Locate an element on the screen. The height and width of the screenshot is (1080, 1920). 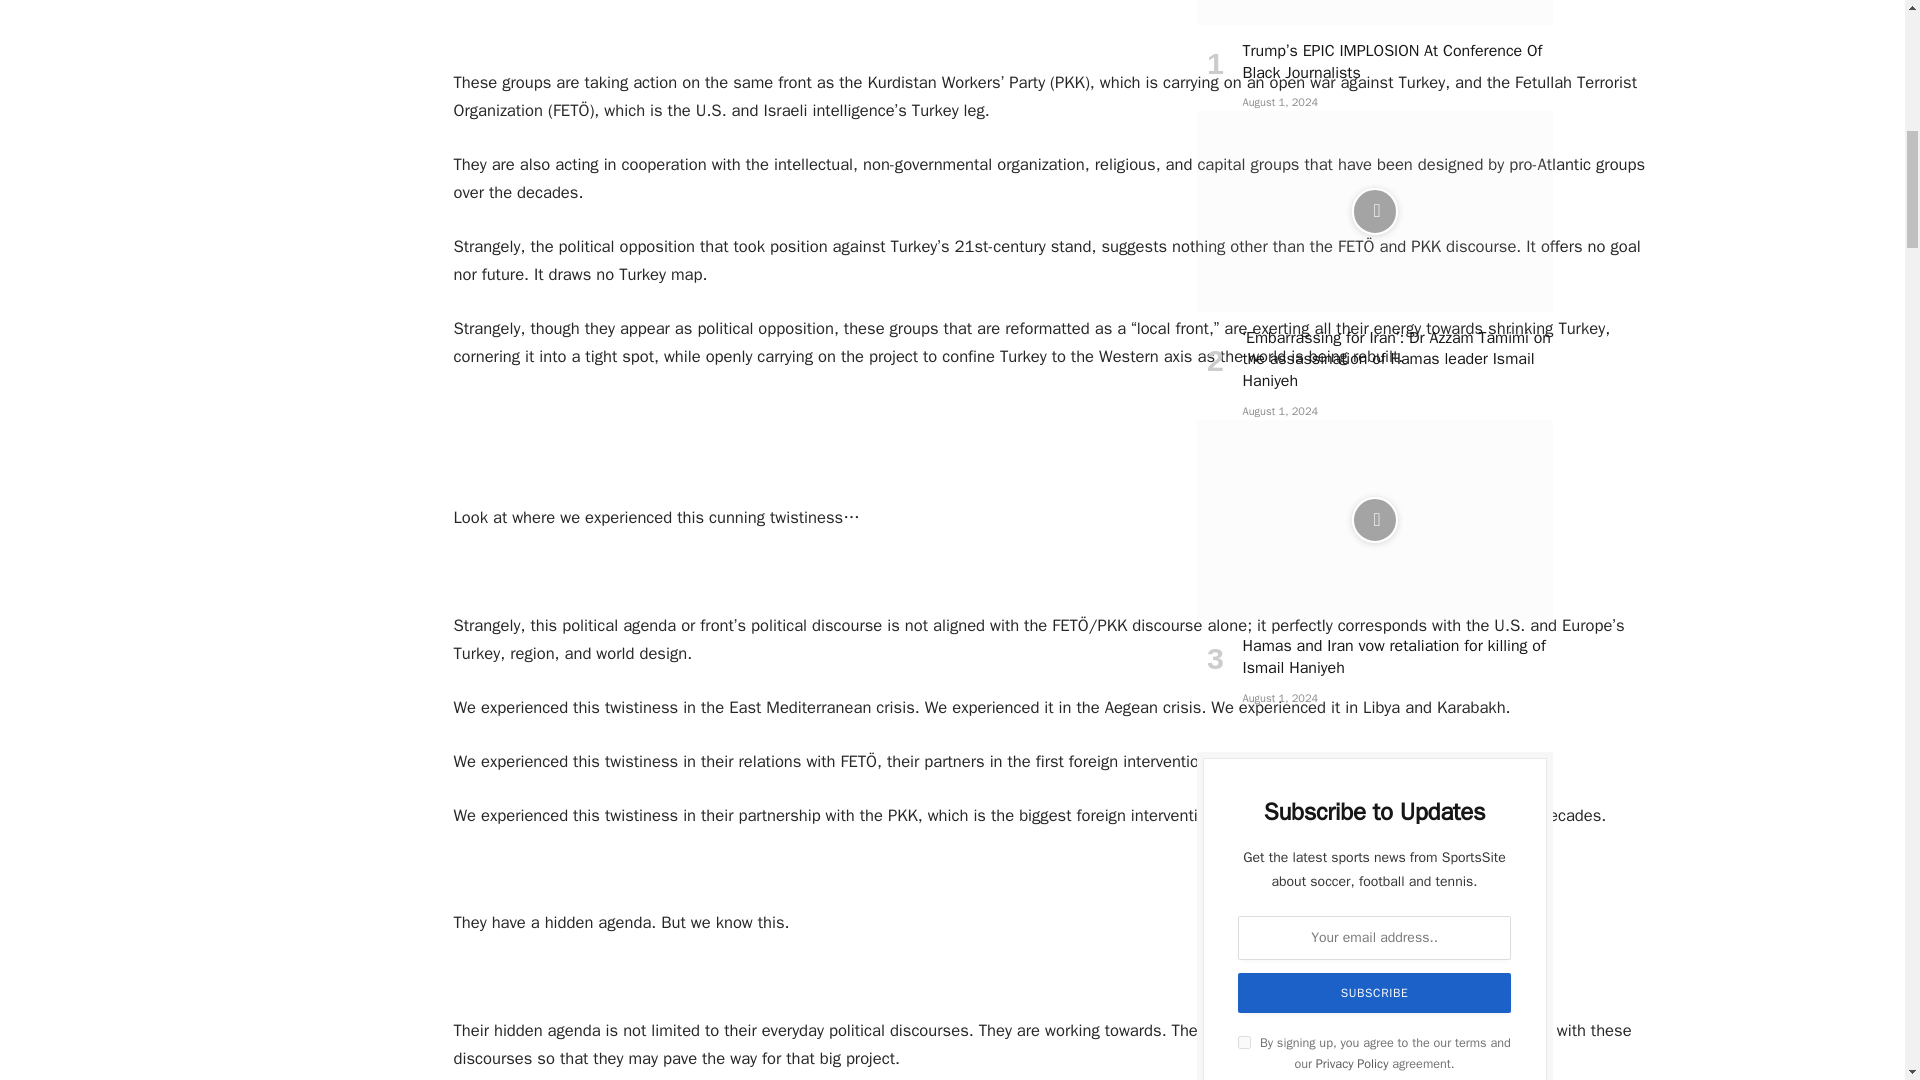
Subscribe is located at coordinates (1375, 993).